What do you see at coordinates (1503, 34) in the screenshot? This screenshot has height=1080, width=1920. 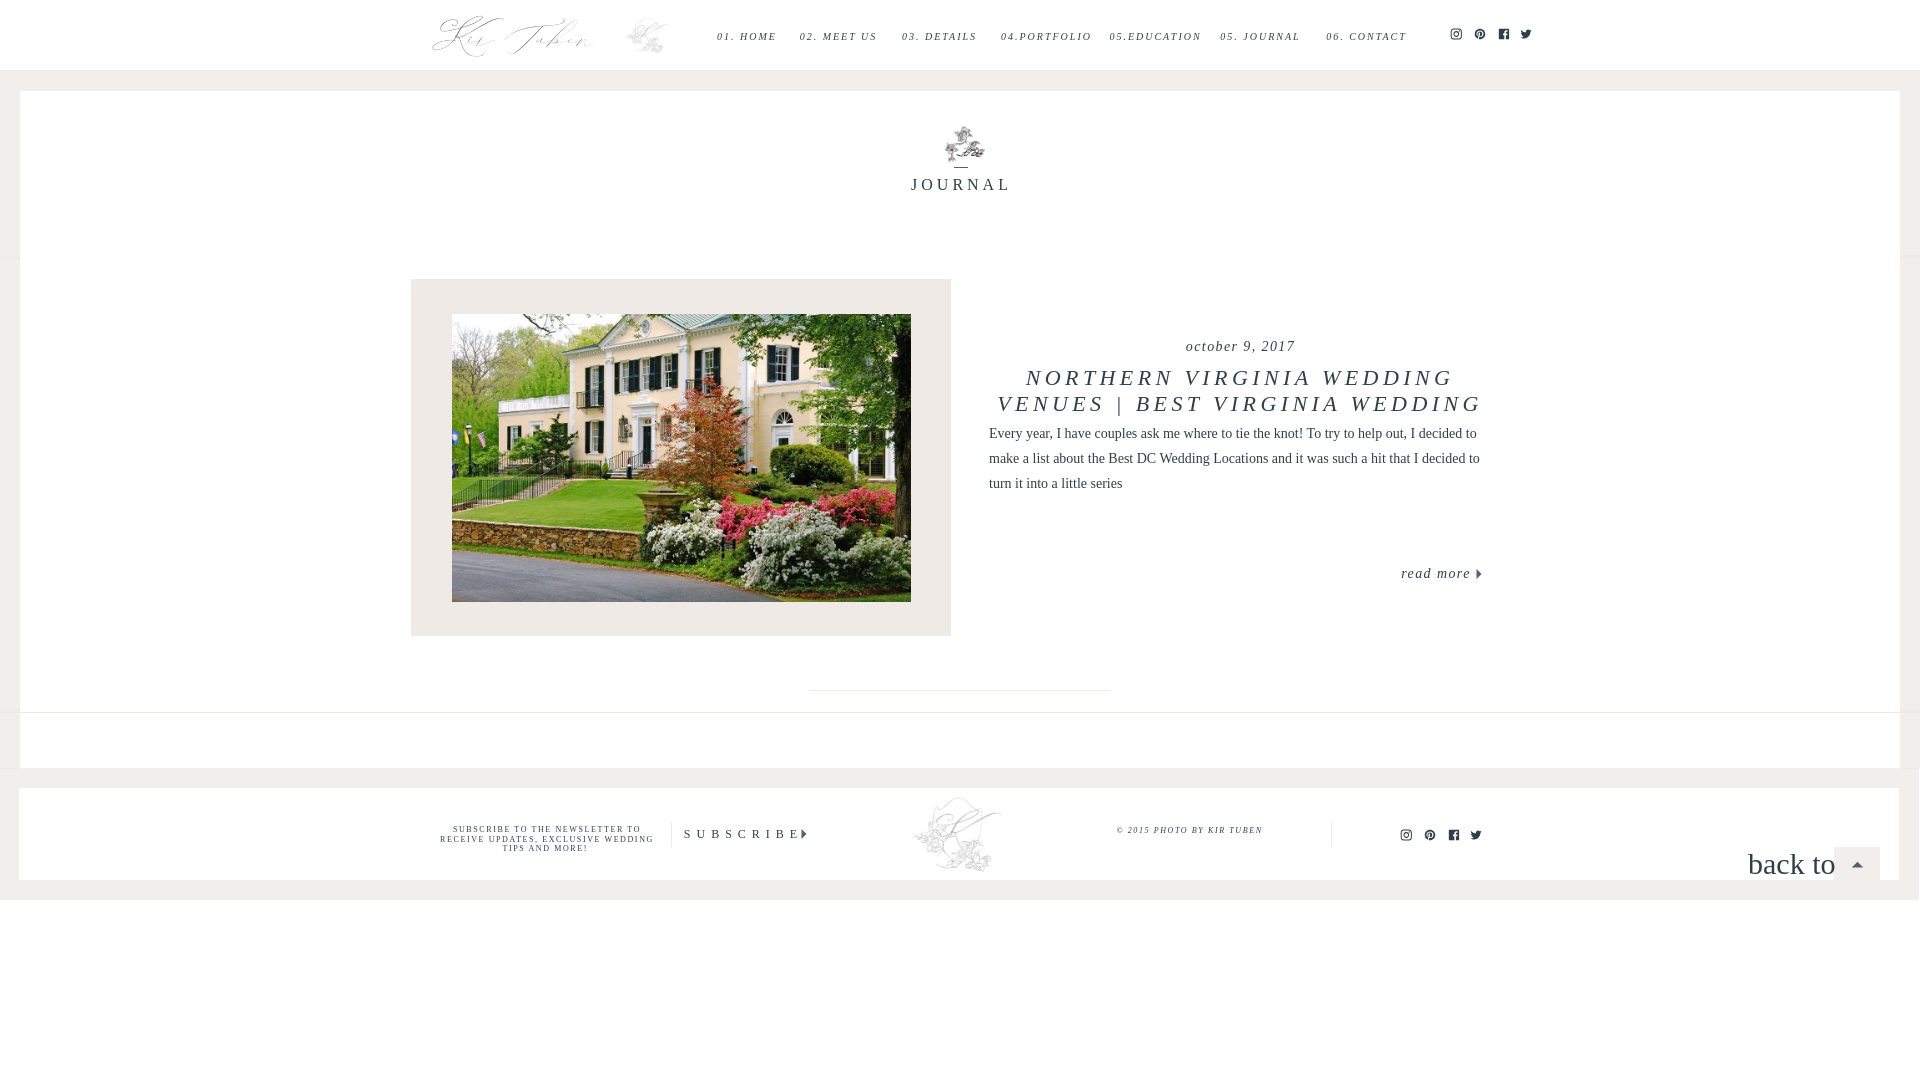 I see `Facebook Copy-color Created with Sketch.` at bounding box center [1503, 34].